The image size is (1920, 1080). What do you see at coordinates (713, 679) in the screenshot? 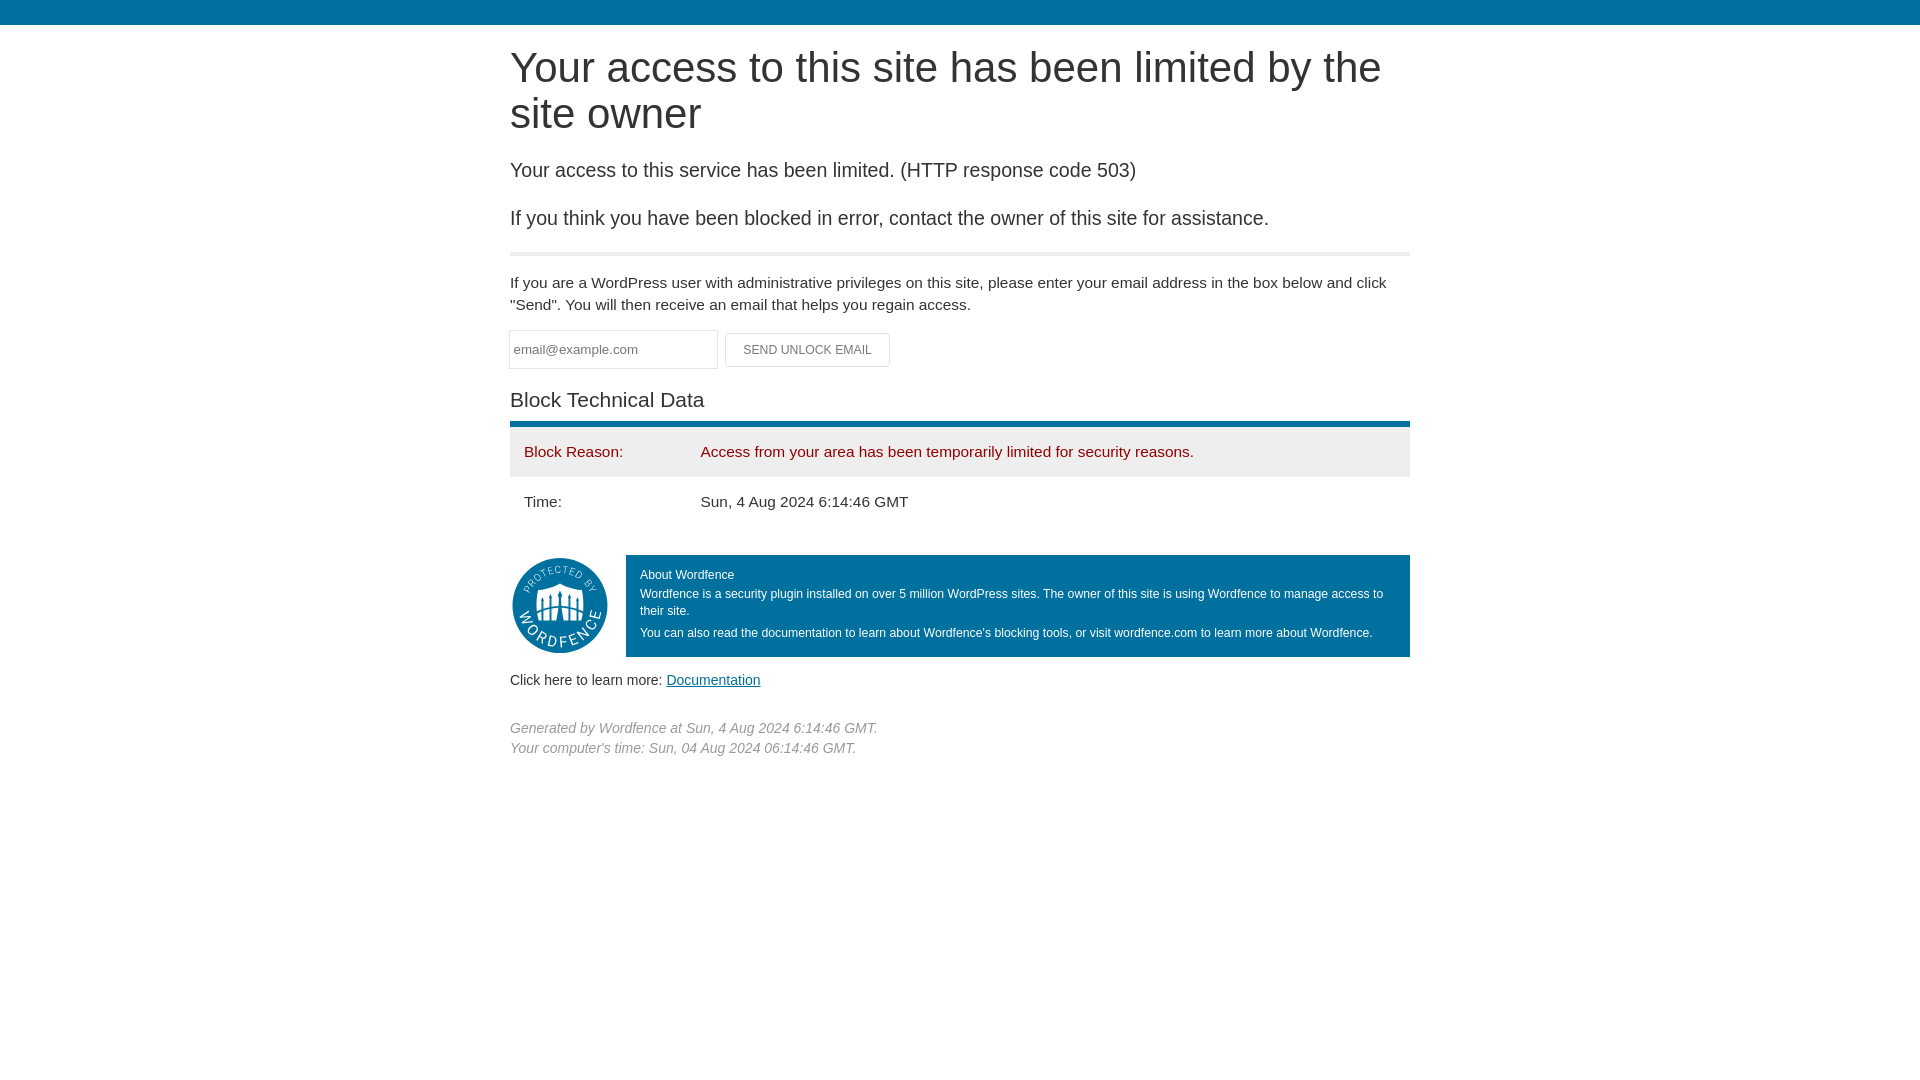
I see `Documentation` at bounding box center [713, 679].